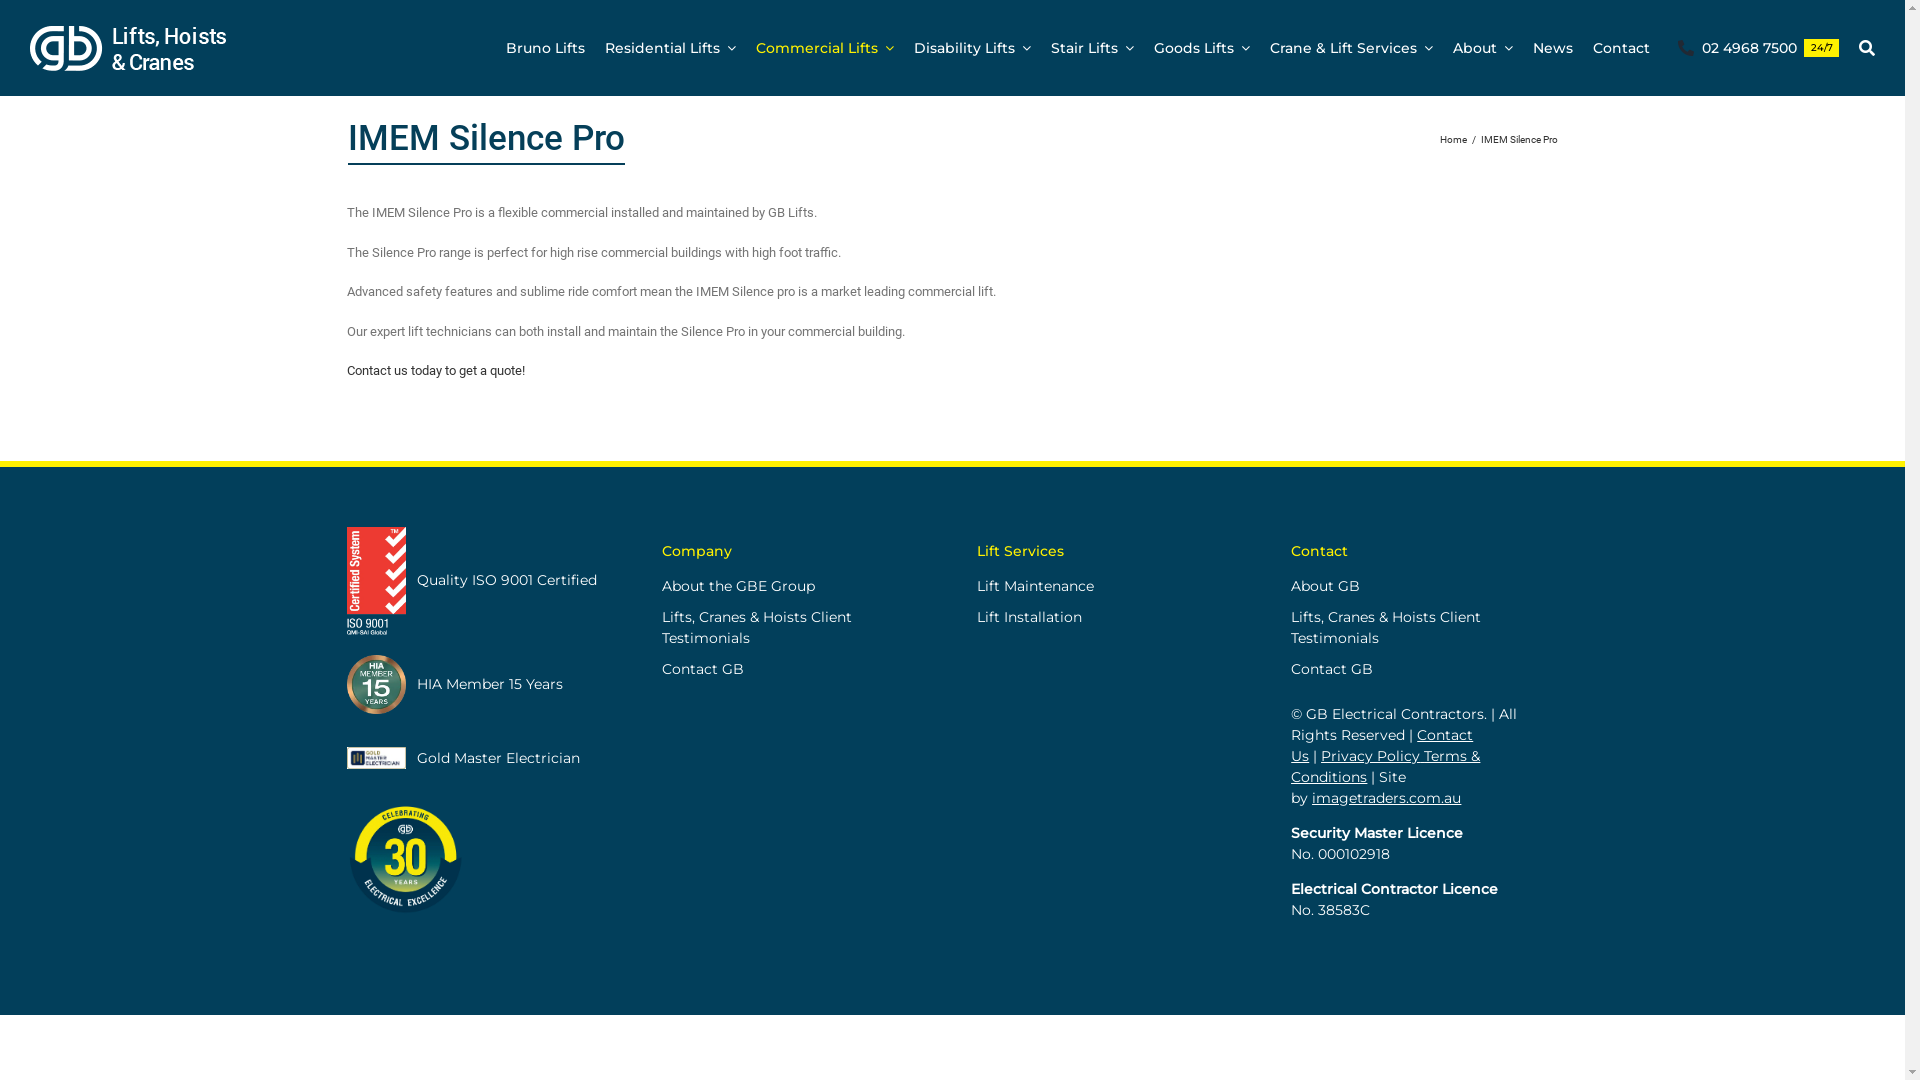 The height and width of the screenshot is (1080, 1920). Describe the element at coordinates (1370, 755) in the screenshot. I see `Privacy Policy` at that location.